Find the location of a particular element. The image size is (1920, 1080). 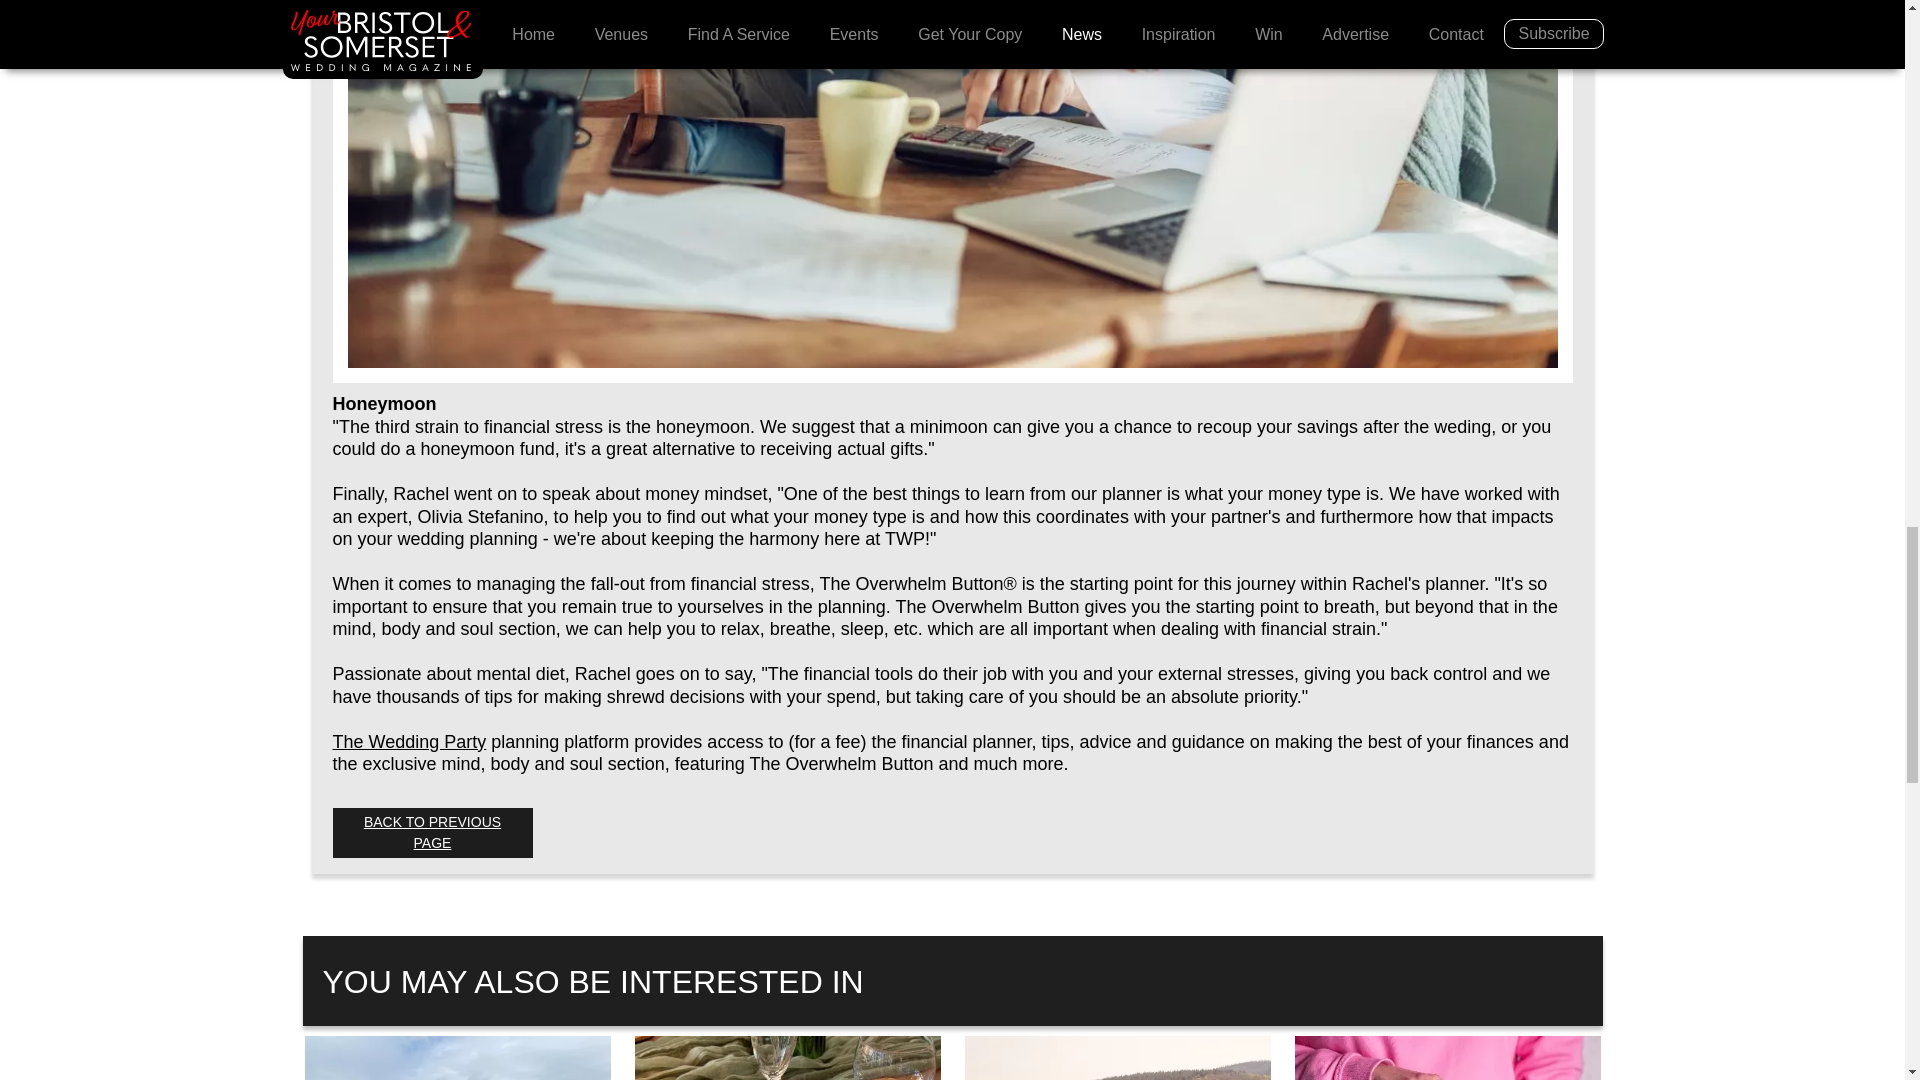

The Holcombe is a beautiful new wedding reception venue is located at coordinates (456, 1058).